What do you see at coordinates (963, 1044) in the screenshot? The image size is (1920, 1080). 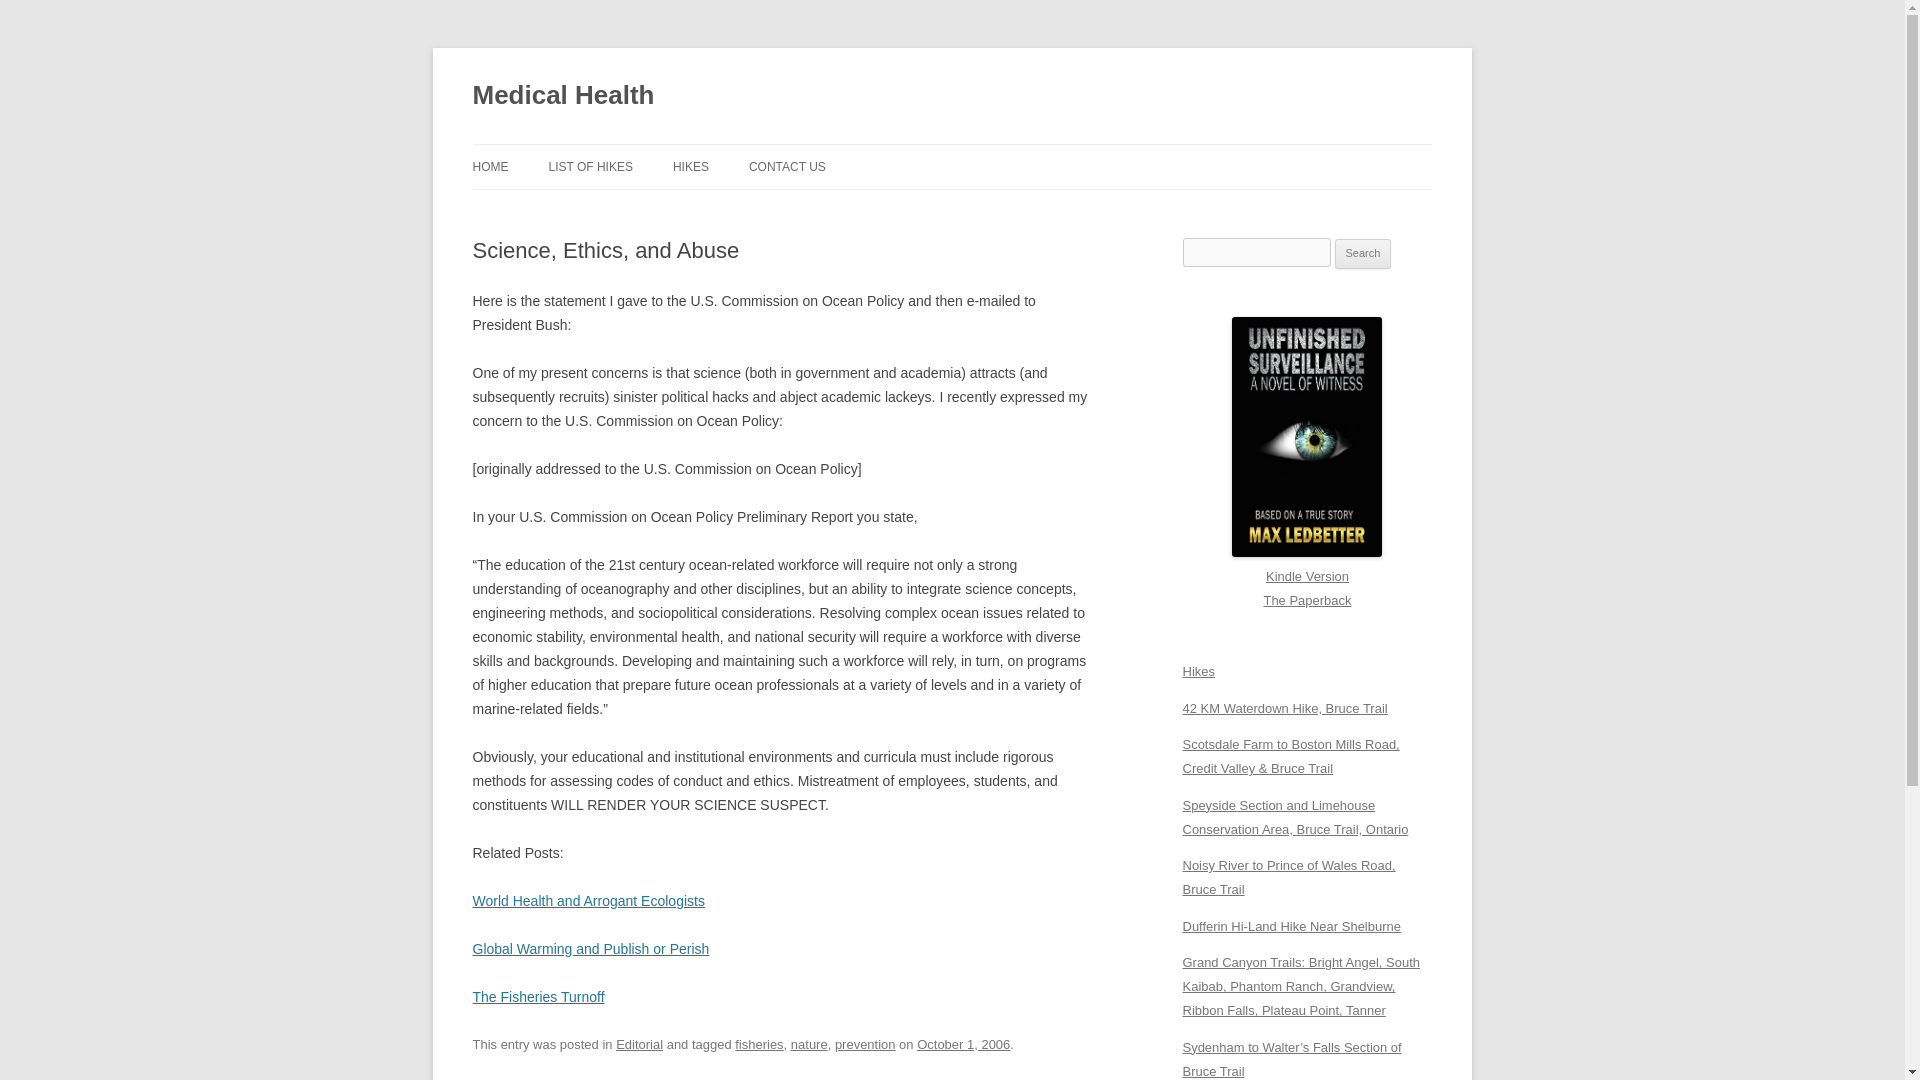 I see `11:54 am` at bounding box center [963, 1044].